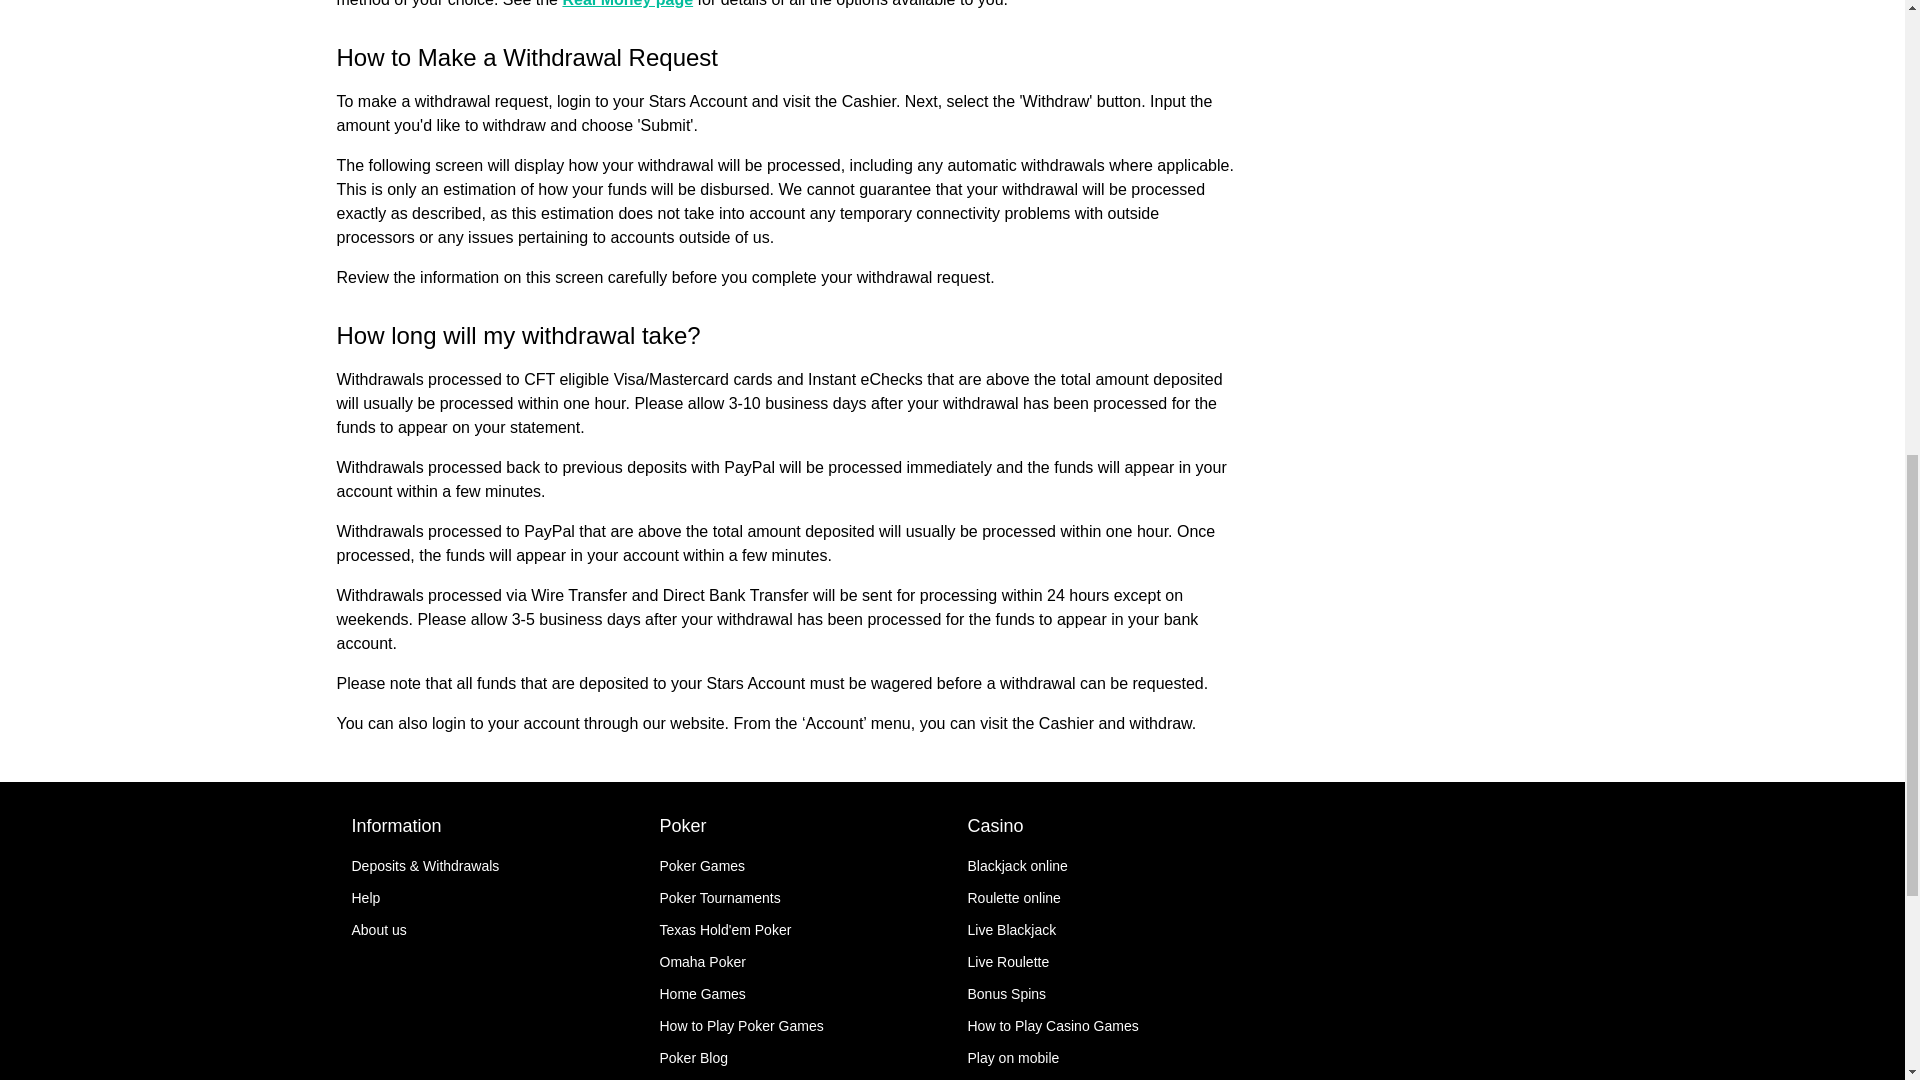 This screenshot has height=1080, width=1920. Describe the element at coordinates (703, 865) in the screenshot. I see `Poker Games` at that location.